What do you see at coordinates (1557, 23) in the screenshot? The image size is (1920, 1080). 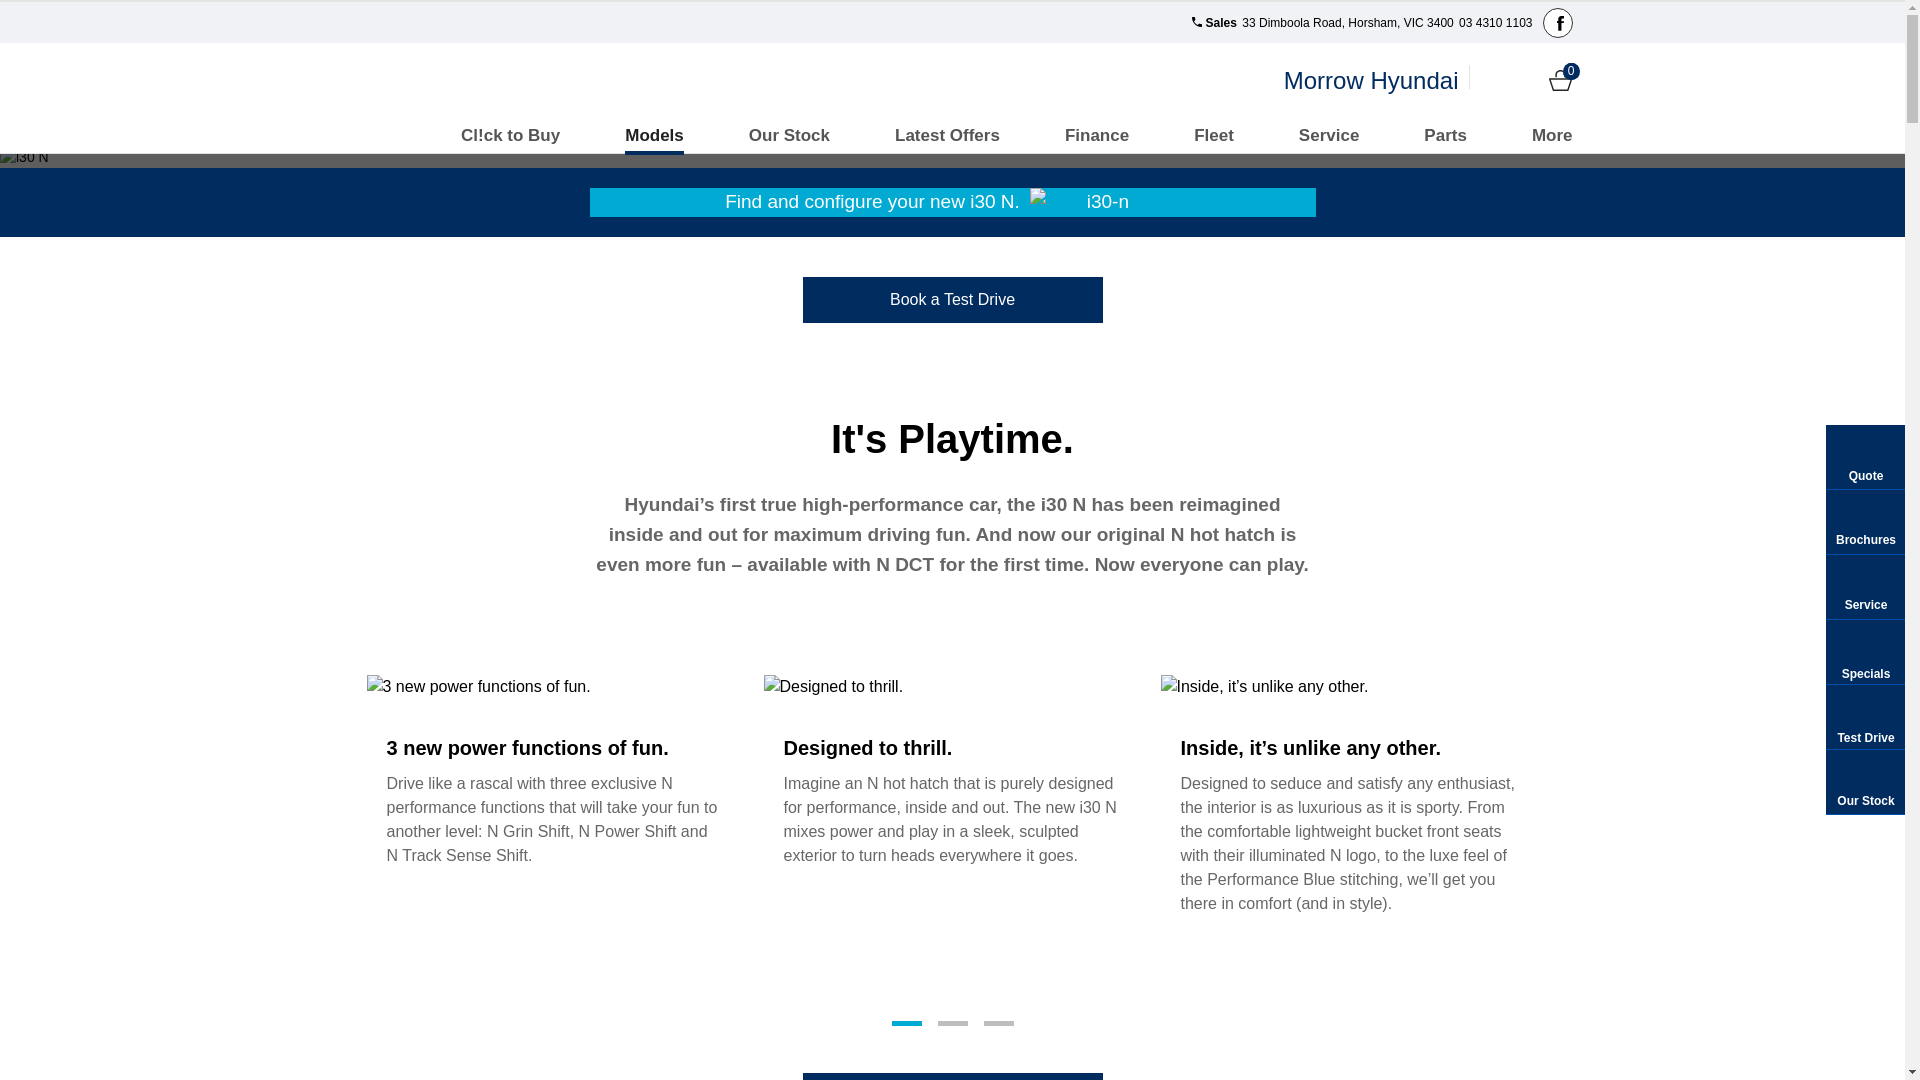 I see `Facebook` at bounding box center [1557, 23].